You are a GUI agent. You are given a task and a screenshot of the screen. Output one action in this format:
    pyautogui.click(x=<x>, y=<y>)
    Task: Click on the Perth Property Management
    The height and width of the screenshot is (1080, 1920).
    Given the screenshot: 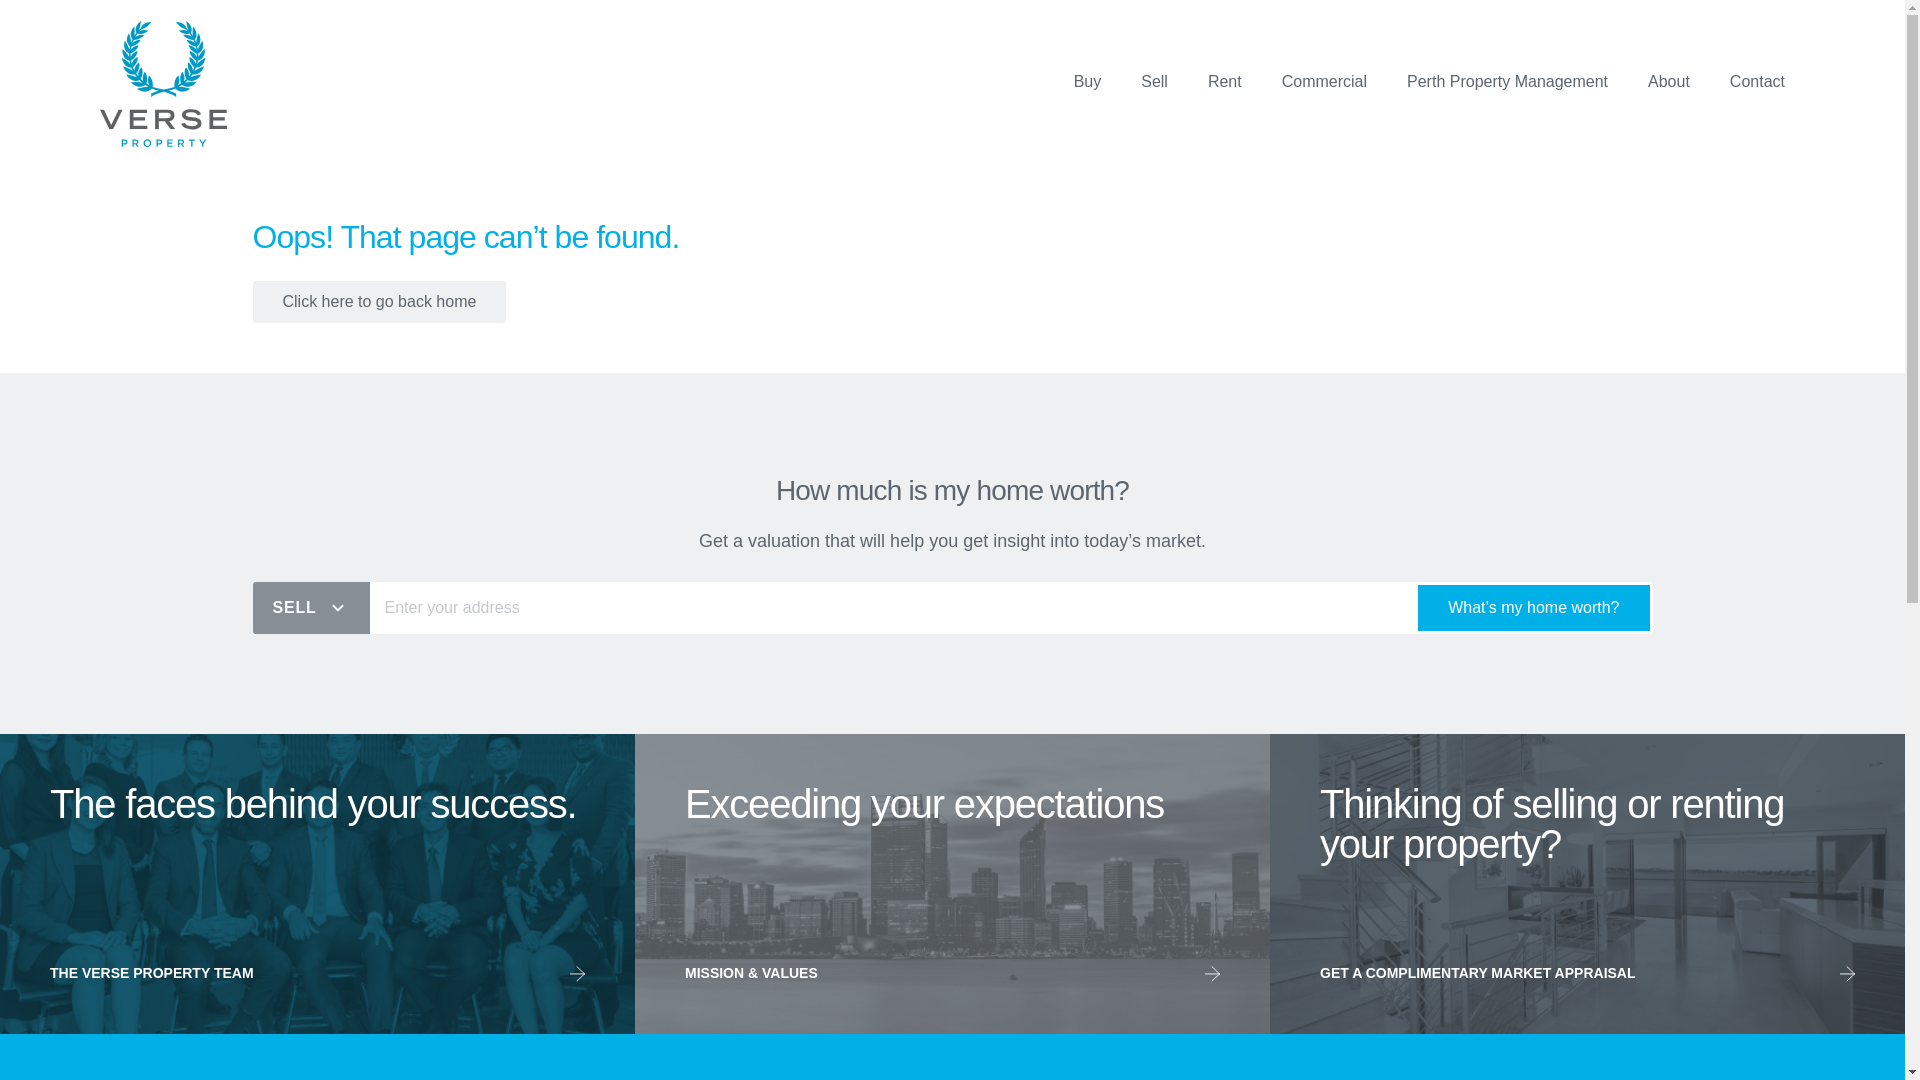 What is the action you would take?
    pyautogui.click(x=1508, y=82)
    